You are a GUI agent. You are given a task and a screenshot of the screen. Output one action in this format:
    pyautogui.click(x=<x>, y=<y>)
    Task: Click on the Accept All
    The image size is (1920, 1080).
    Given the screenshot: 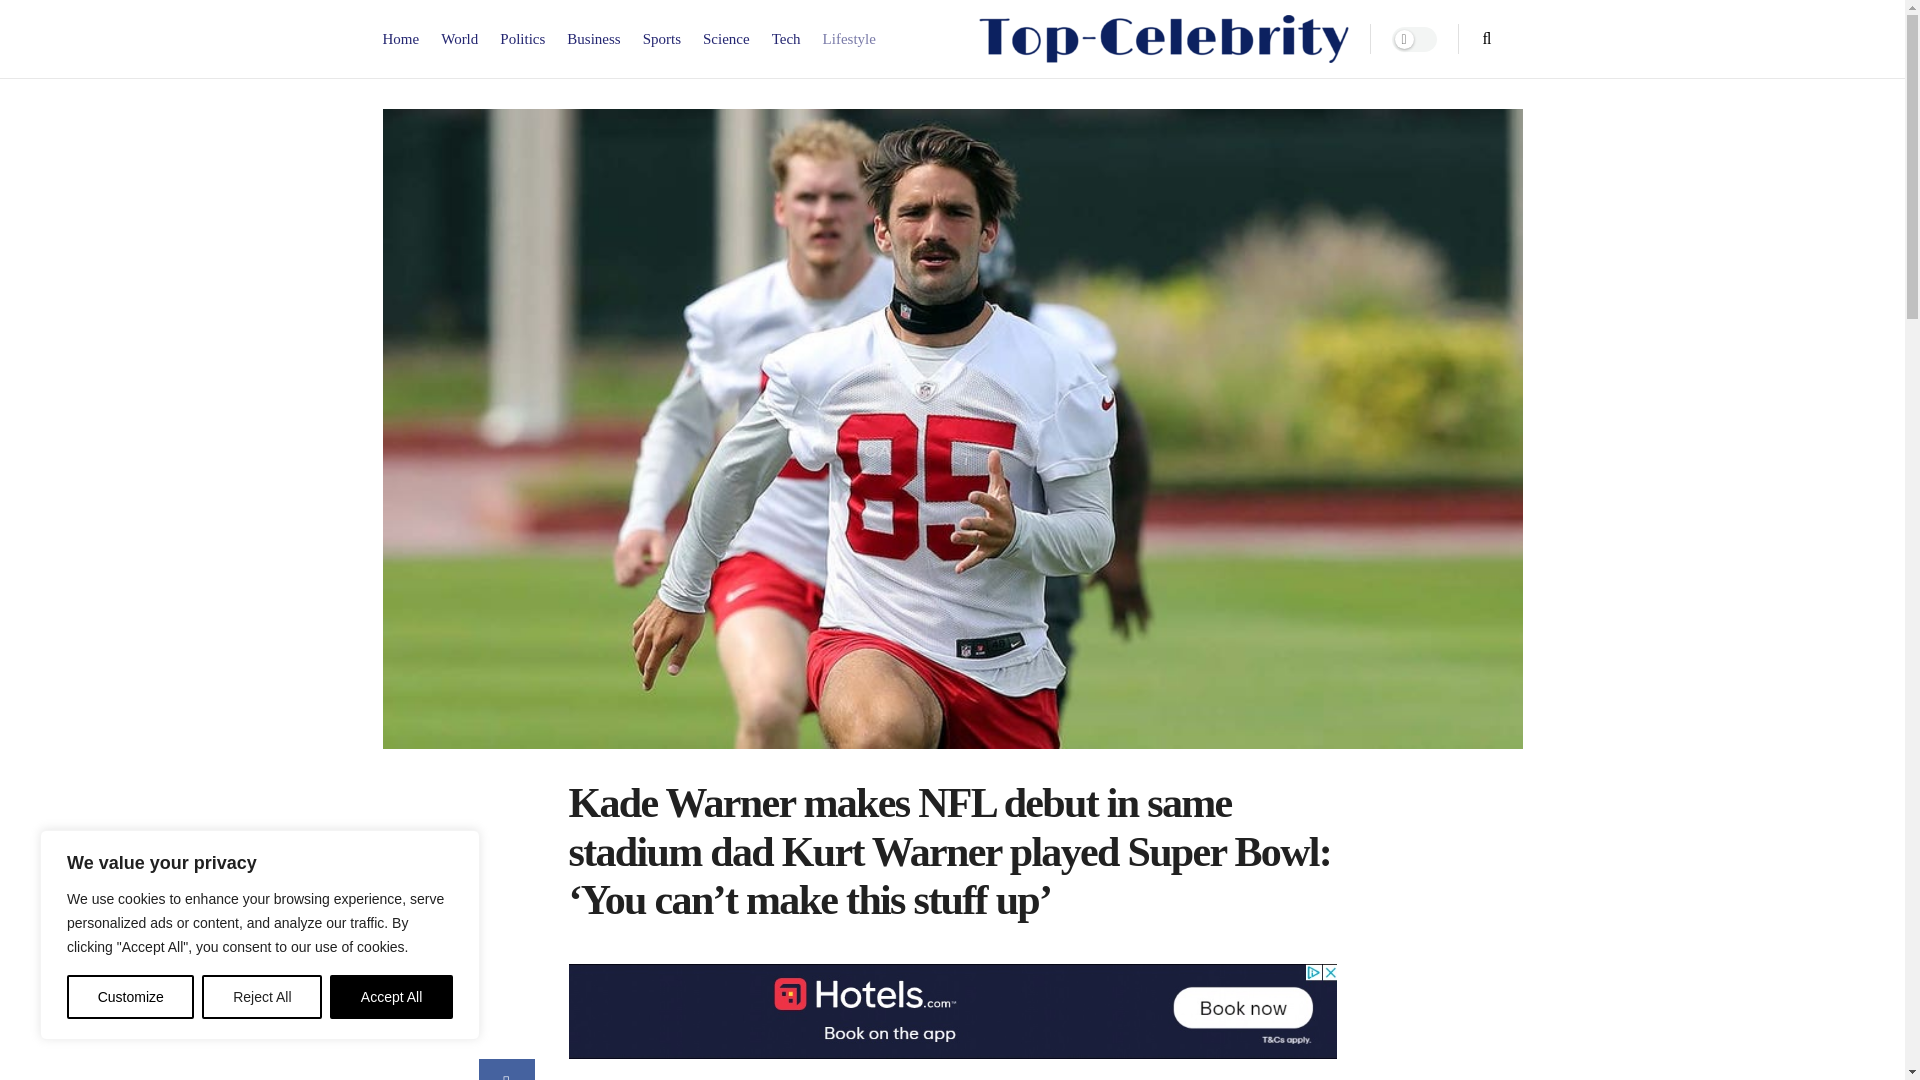 What is the action you would take?
    pyautogui.click(x=392, y=997)
    